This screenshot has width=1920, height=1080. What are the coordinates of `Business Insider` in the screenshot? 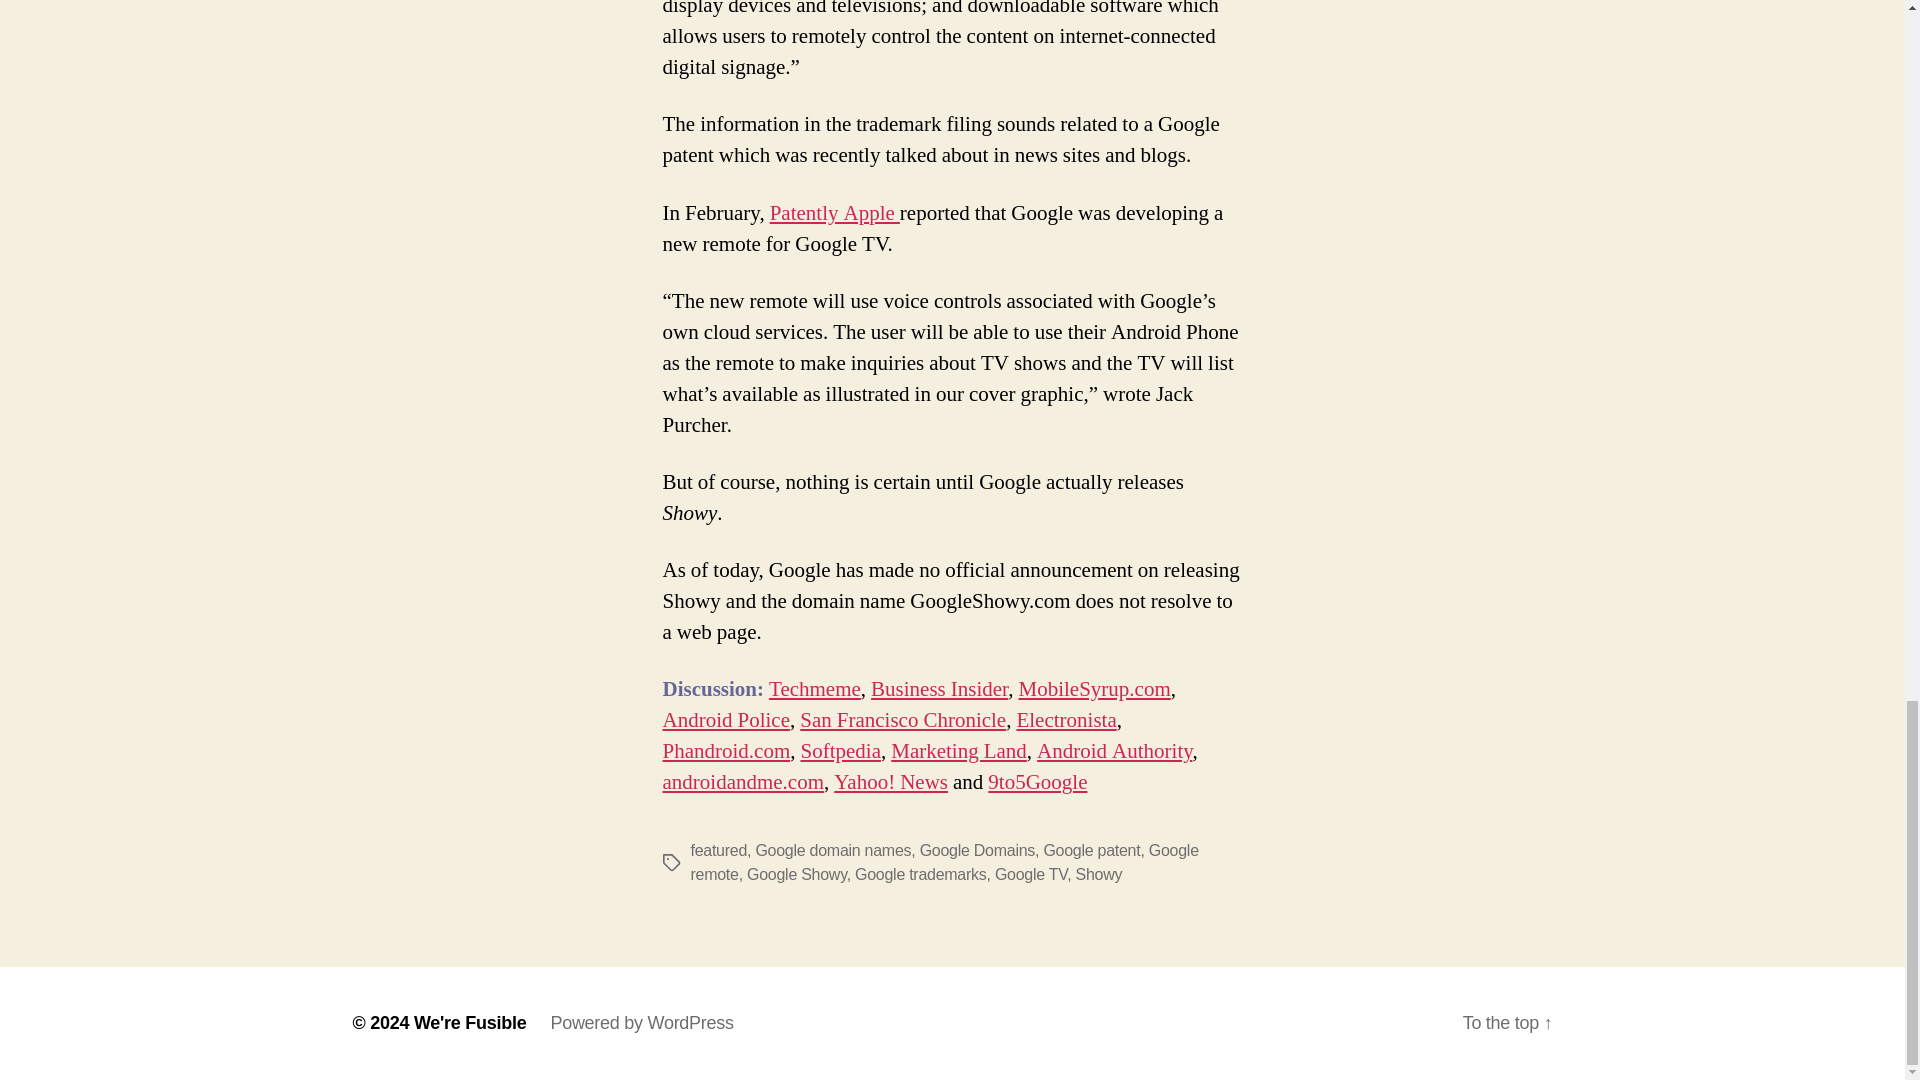 It's located at (940, 690).